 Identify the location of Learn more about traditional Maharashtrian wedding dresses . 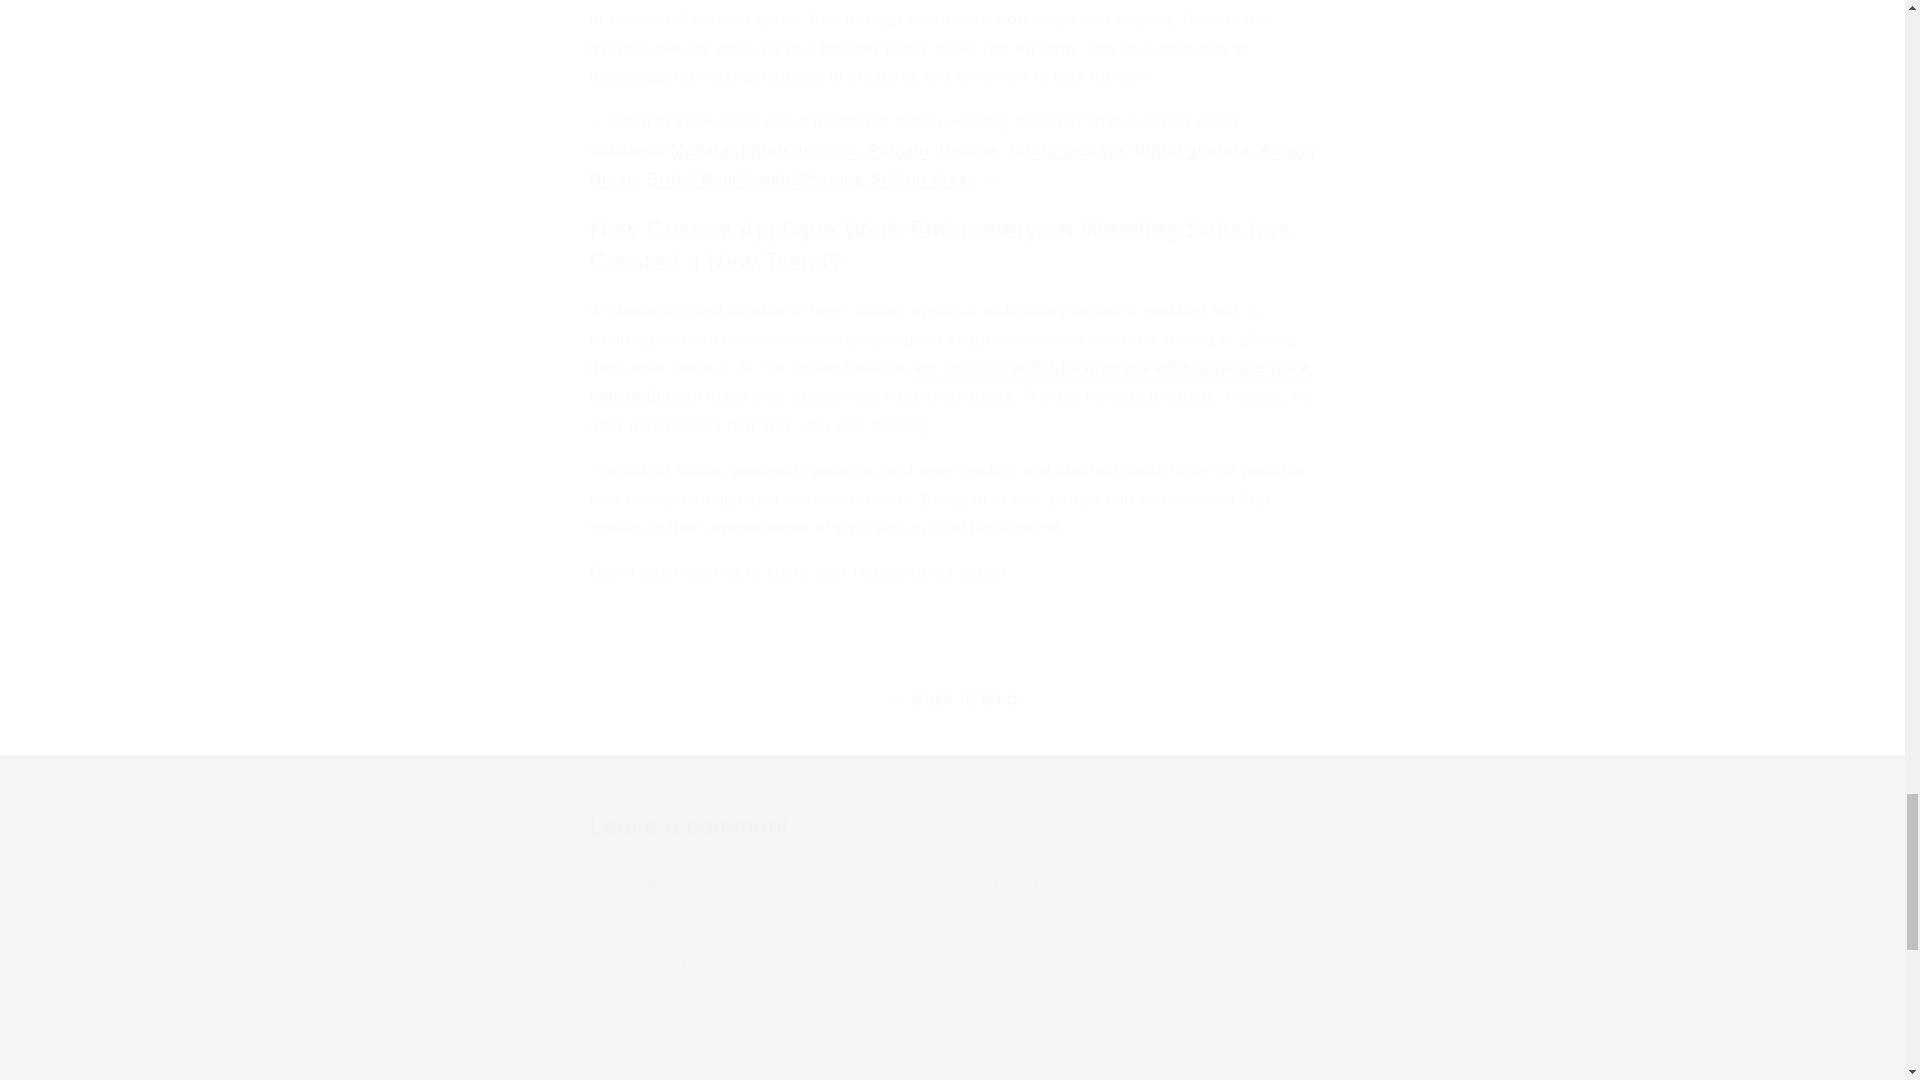
(728, 150).